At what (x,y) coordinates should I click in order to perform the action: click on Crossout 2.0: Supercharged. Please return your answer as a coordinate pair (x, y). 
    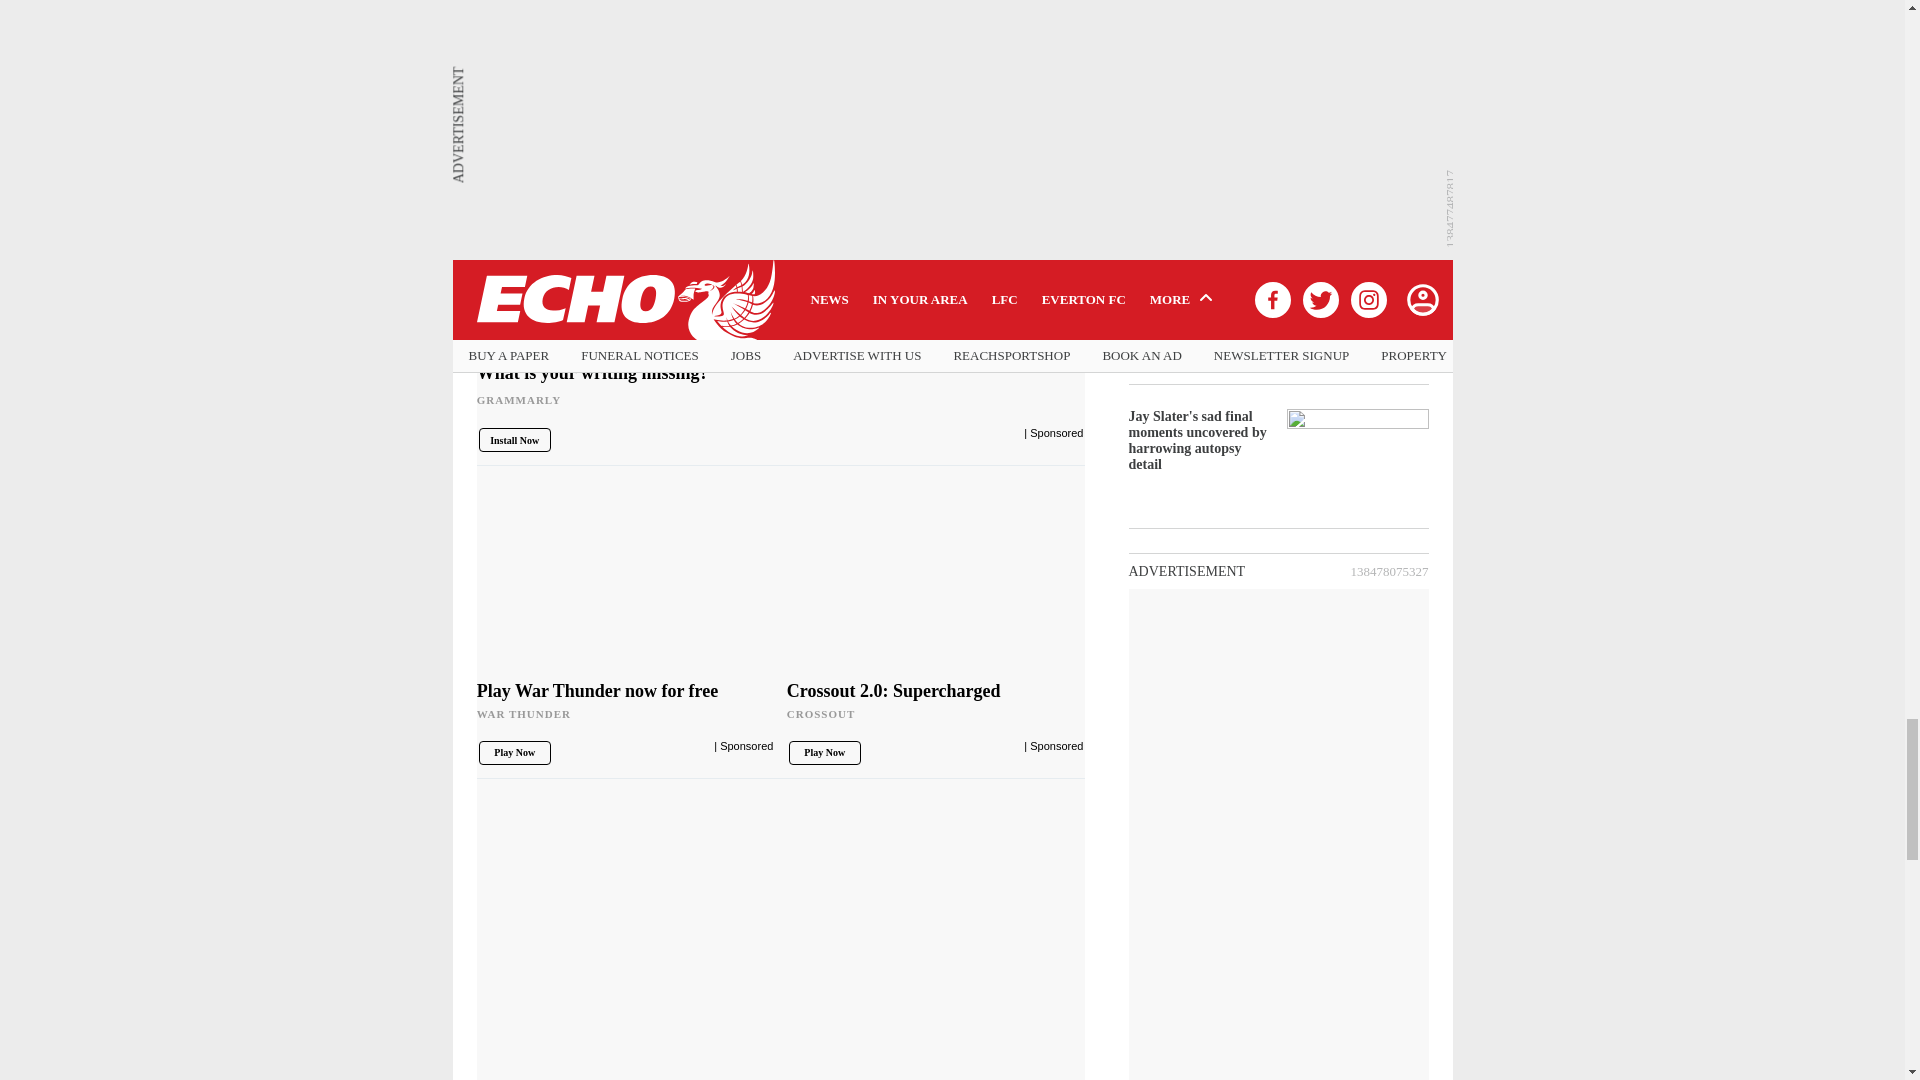
    Looking at the image, I should click on (936, 708).